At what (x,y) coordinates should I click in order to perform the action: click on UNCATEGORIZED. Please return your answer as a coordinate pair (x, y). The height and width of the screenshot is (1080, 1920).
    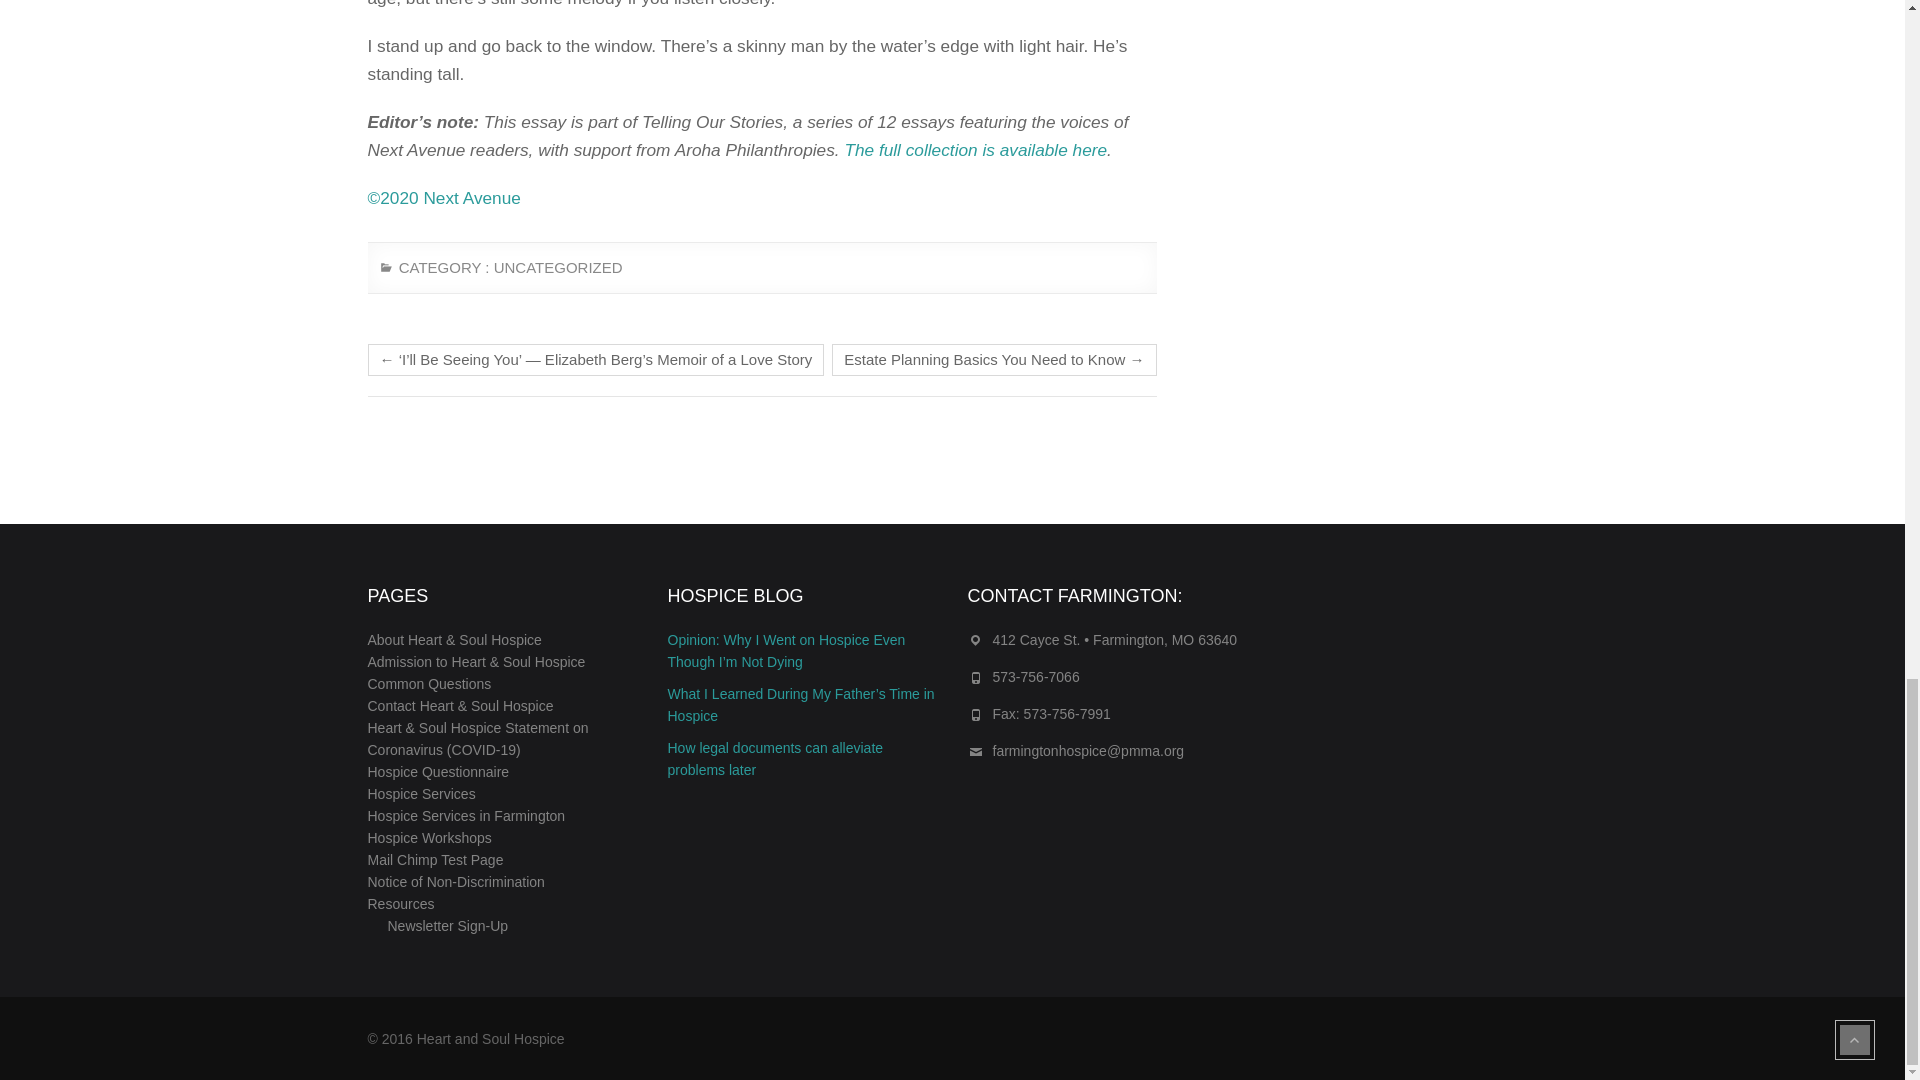
    Looking at the image, I should click on (558, 275).